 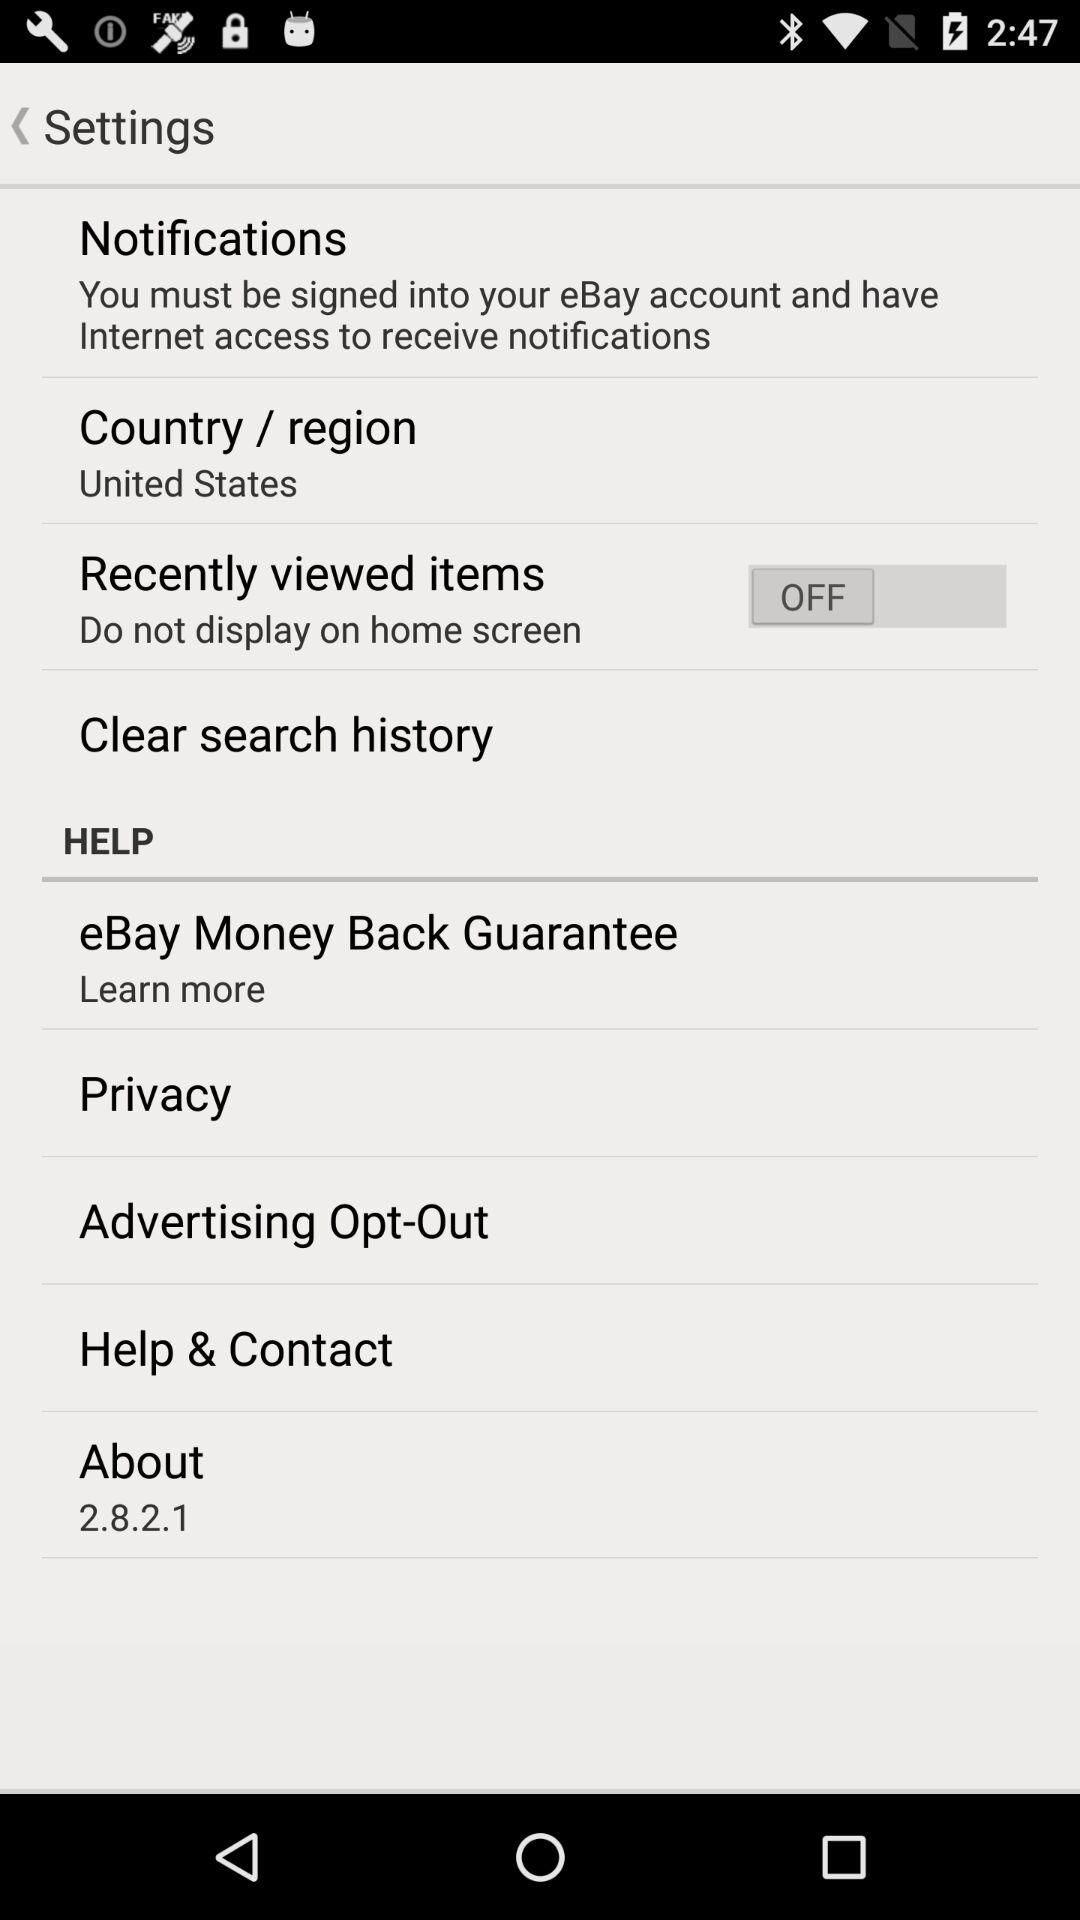 I want to click on turn on the icon below country / region app, so click(x=188, y=482).